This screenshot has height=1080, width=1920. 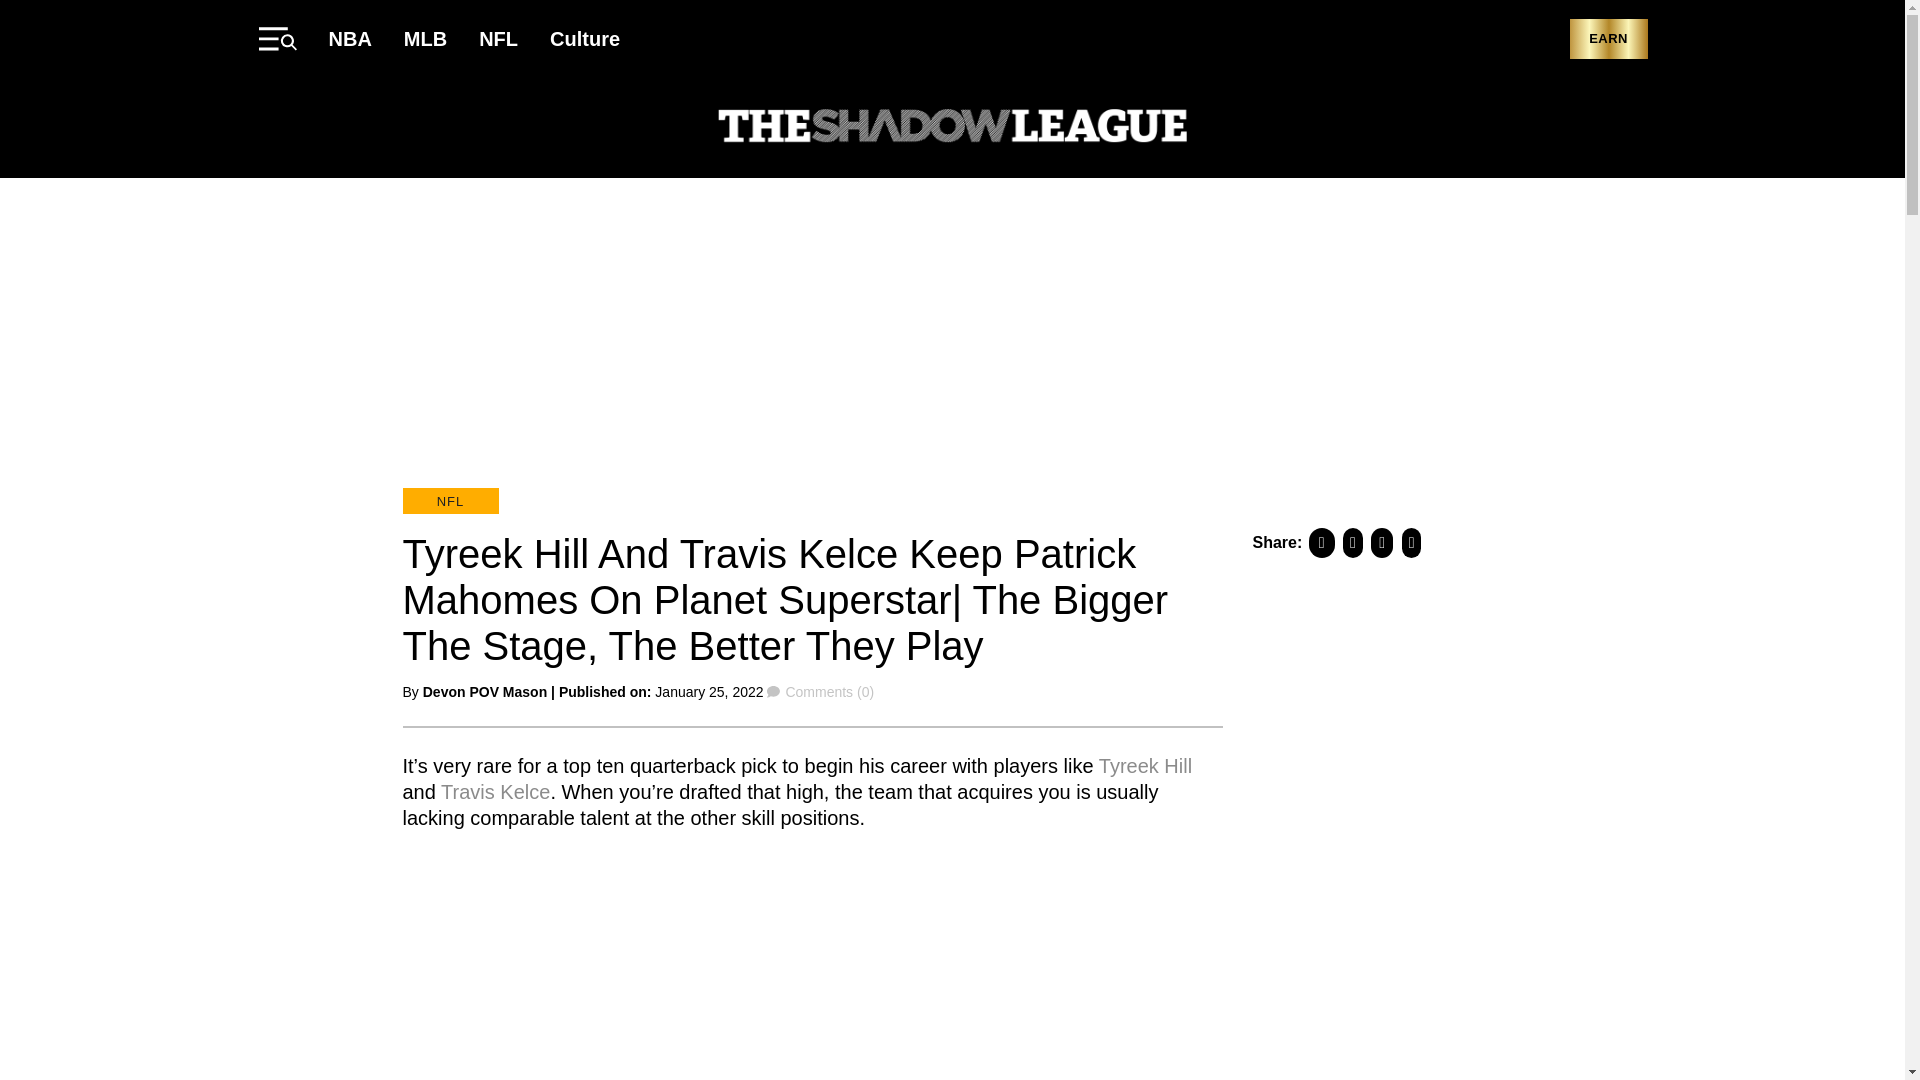 I want to click on Tyreek Hill, so click(x=1145, y=764).